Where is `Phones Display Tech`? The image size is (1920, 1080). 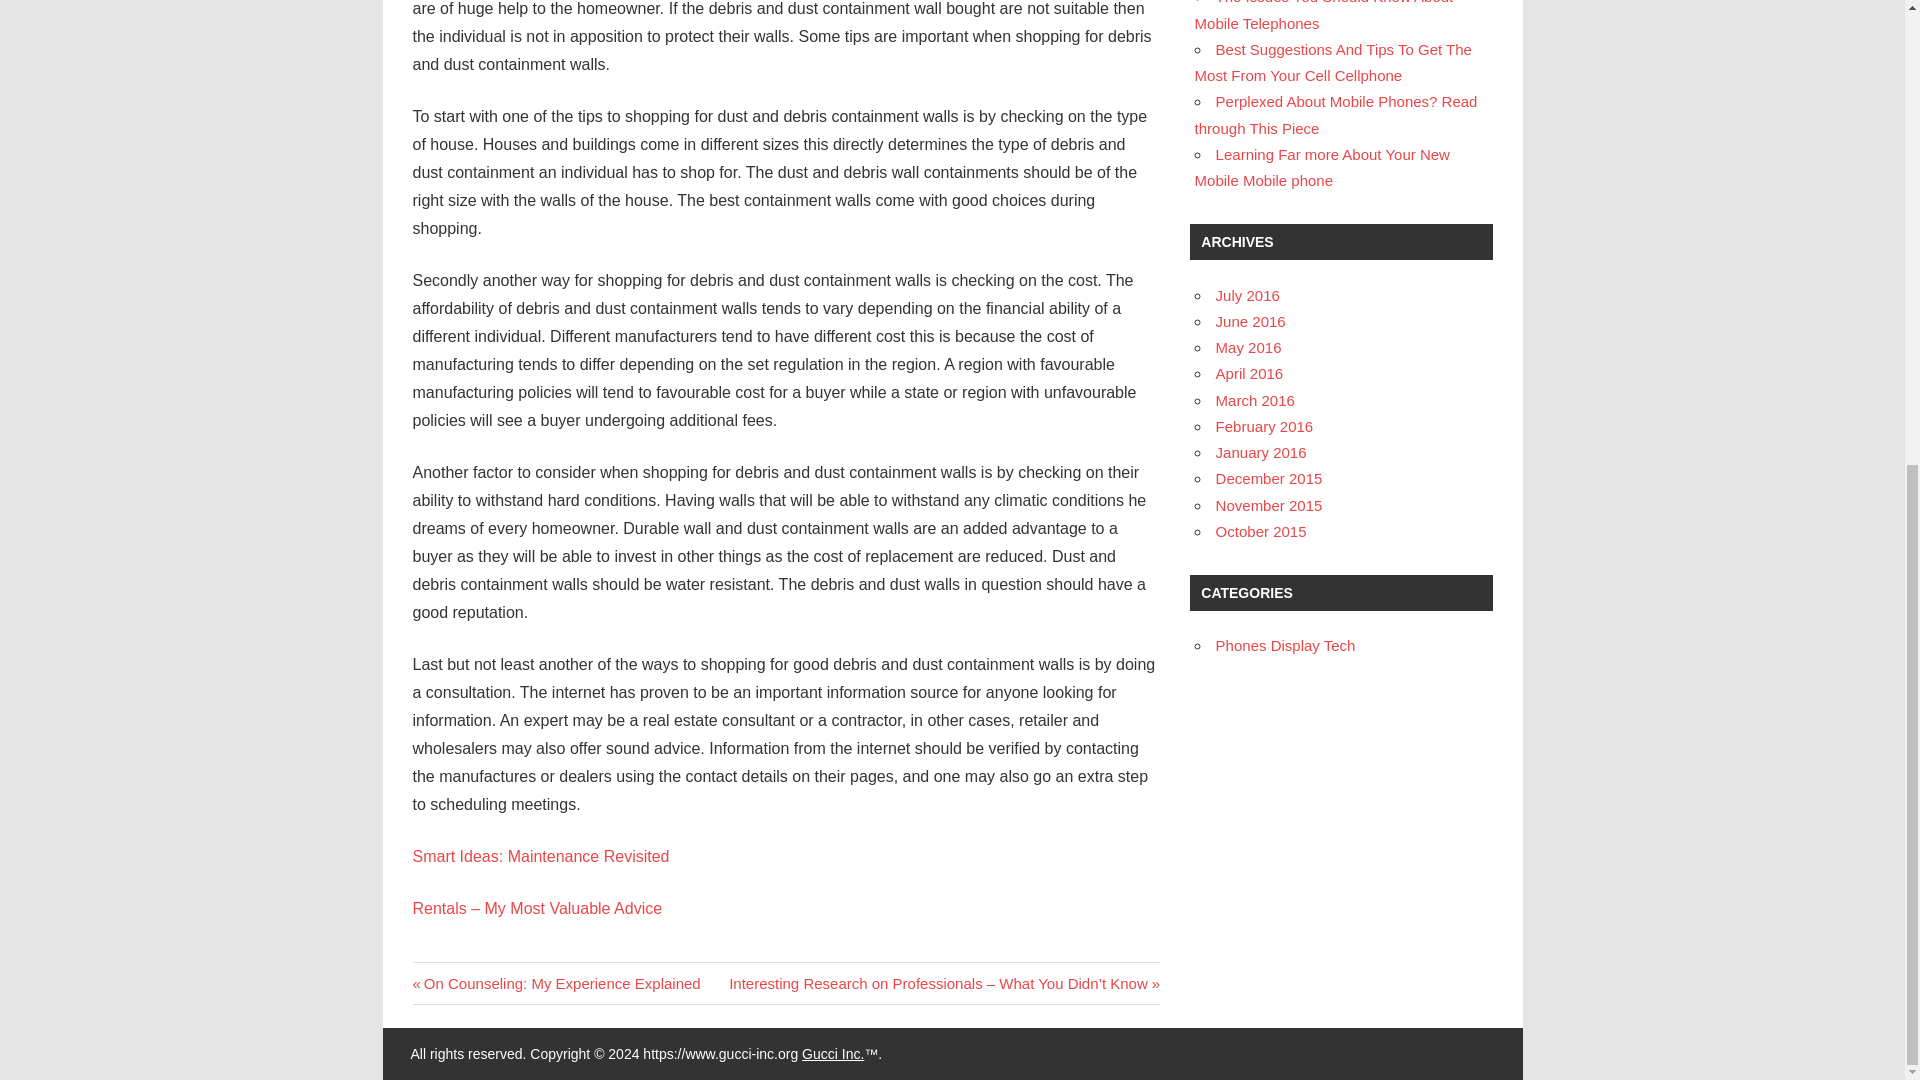
Phones Display Tech is located at coordinates (1285, 646).